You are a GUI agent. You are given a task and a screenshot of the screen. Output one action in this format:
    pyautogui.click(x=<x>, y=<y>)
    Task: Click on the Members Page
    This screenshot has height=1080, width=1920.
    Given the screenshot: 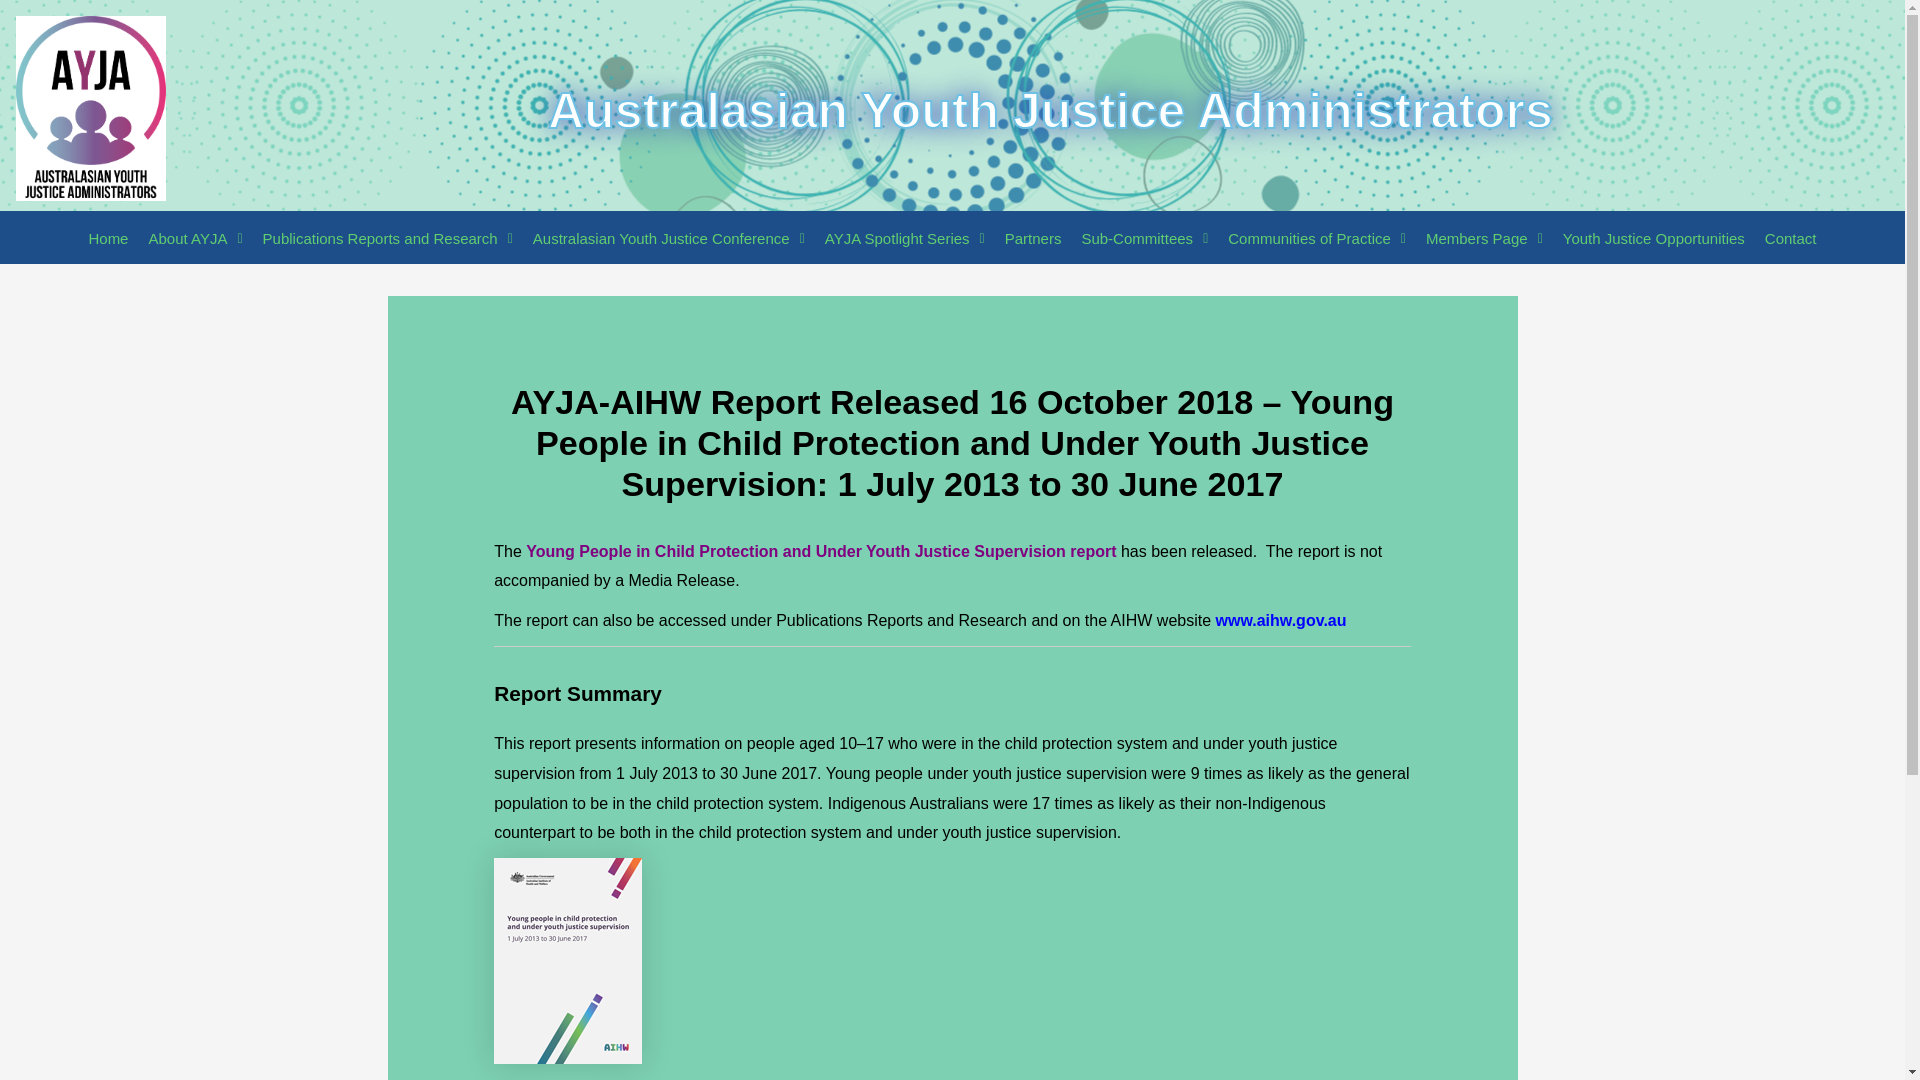 What is the action you would take?
    pyautogui.click(x=1484, y=238)
    